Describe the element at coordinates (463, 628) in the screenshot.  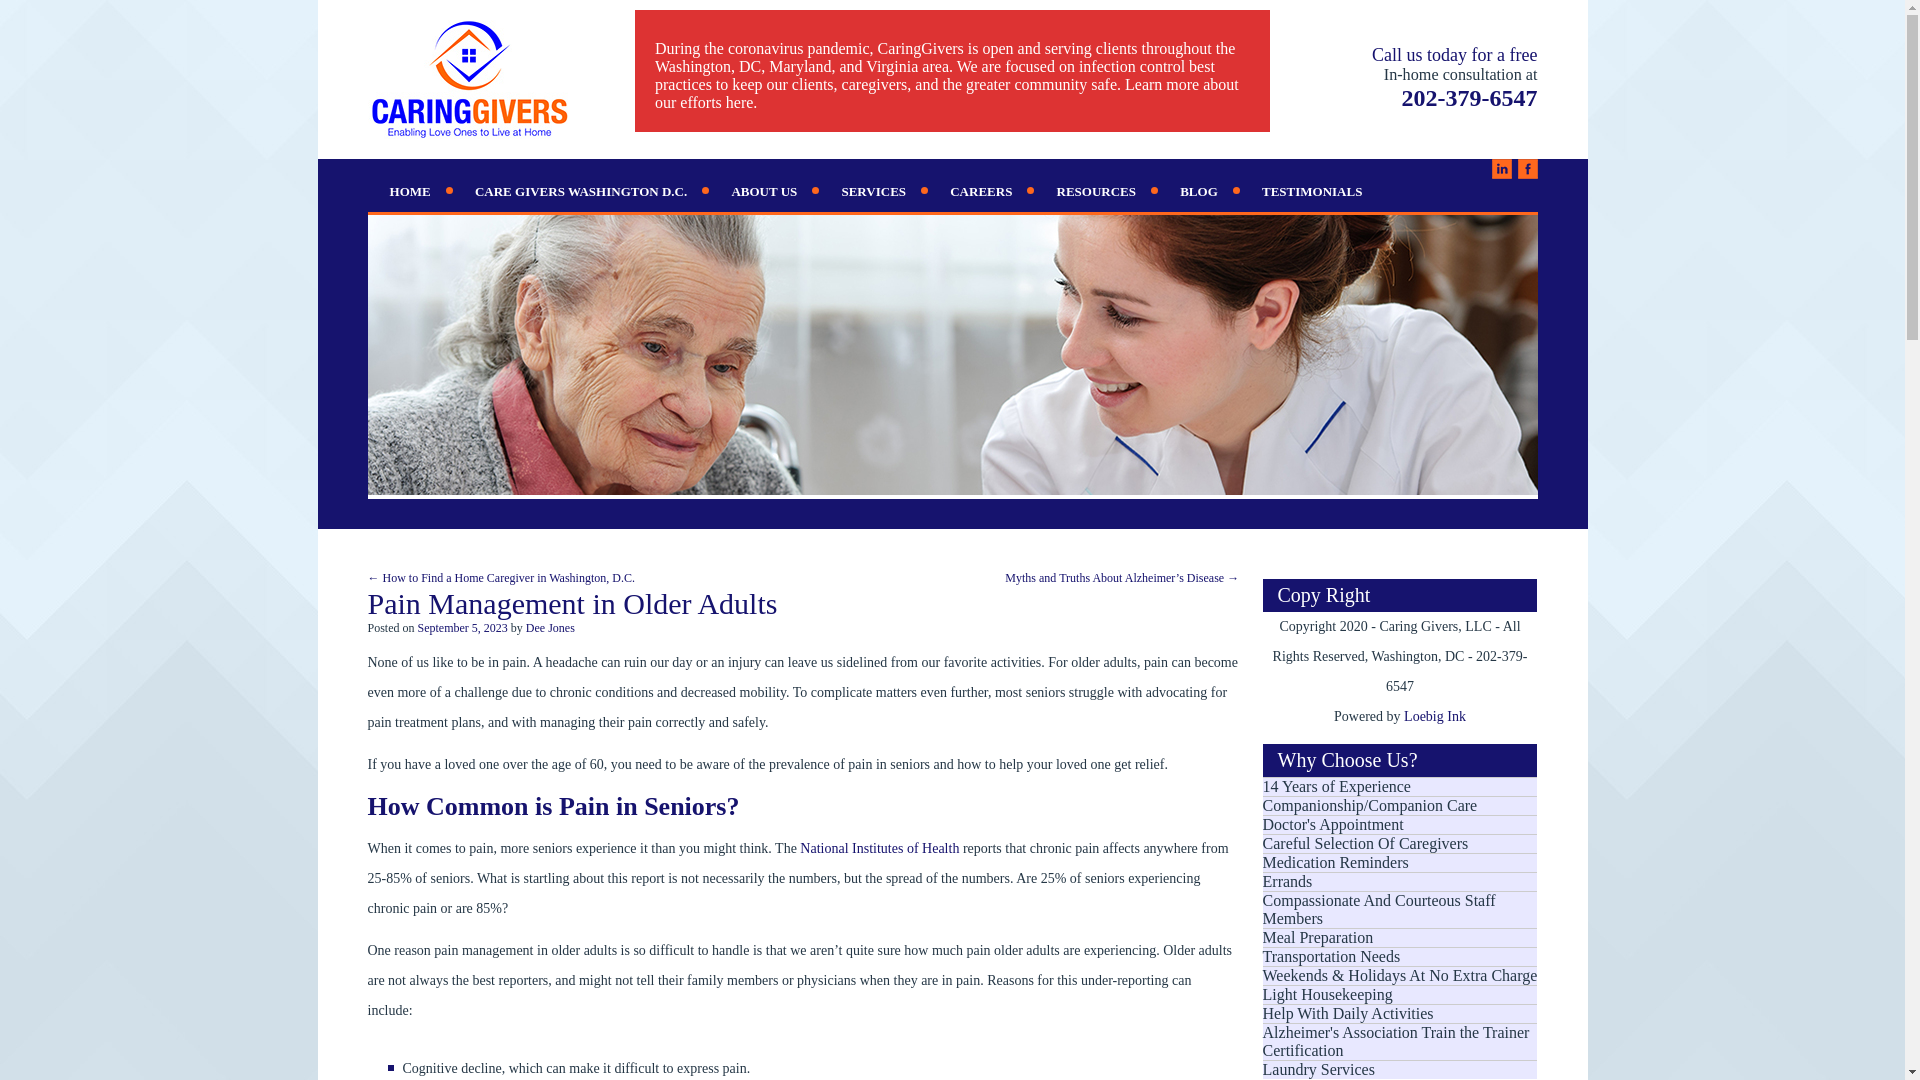
I see `10:50 am` at that location.